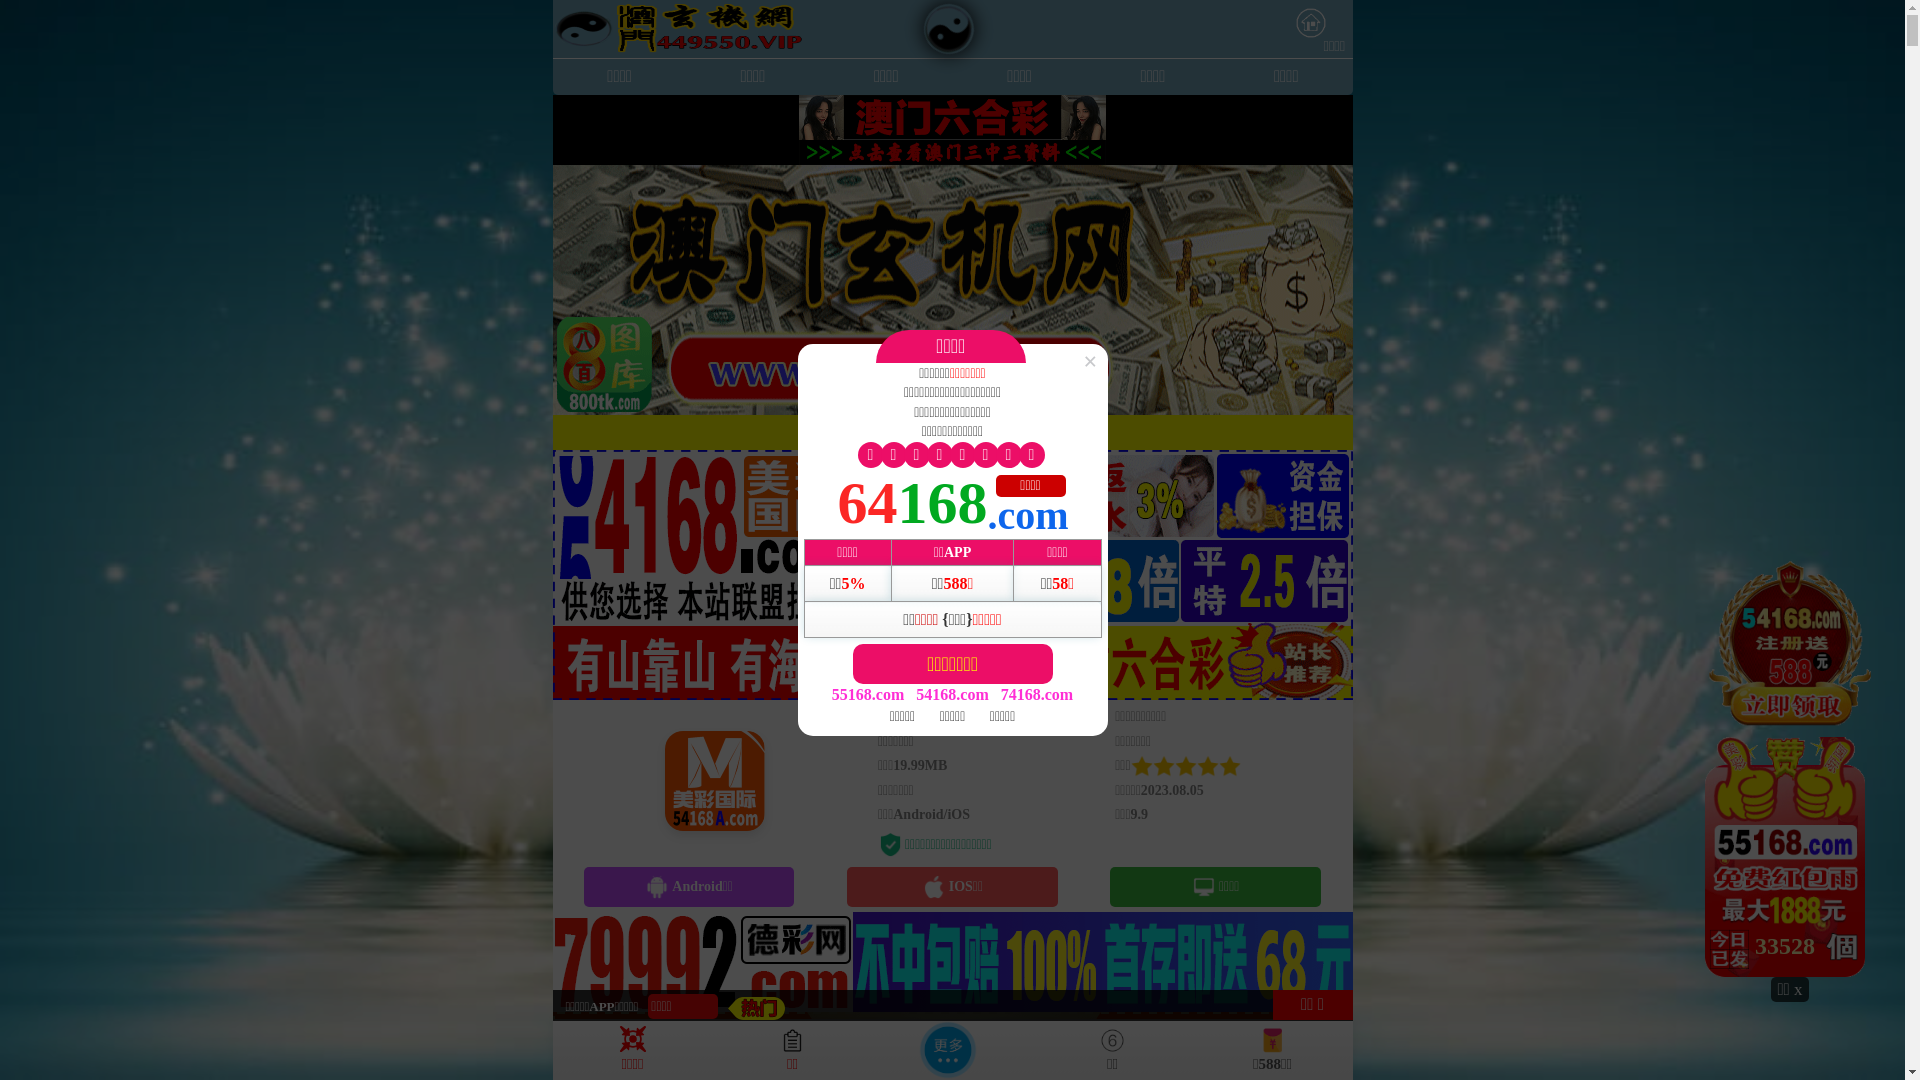 This screenshot has width=1920, height=1080. What do you see at coordinates (1790, 768) in the screenshot?
I see `33957` at bounding box center [1790, 768].